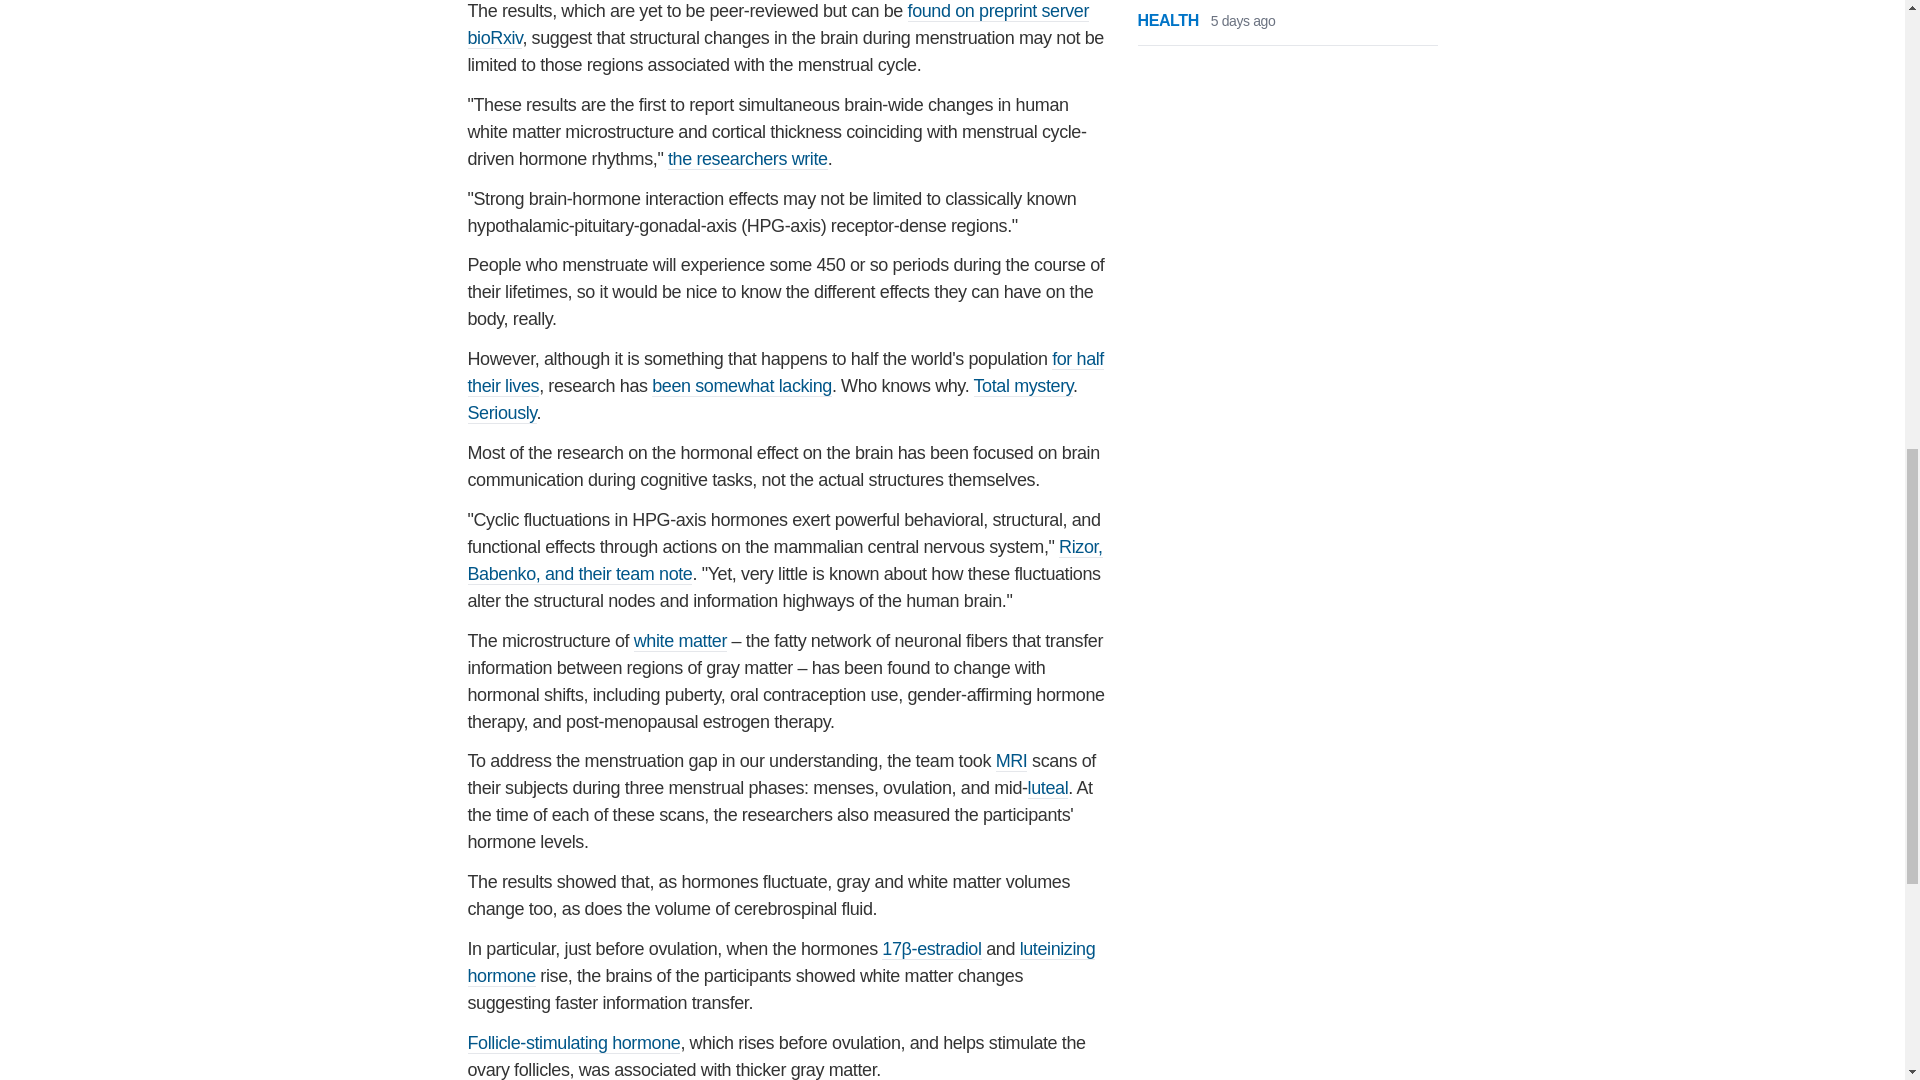  What do you see at coordinates (786, 372) in the screenshot?
I see `for half their lives` at bounding box center [786, 372].